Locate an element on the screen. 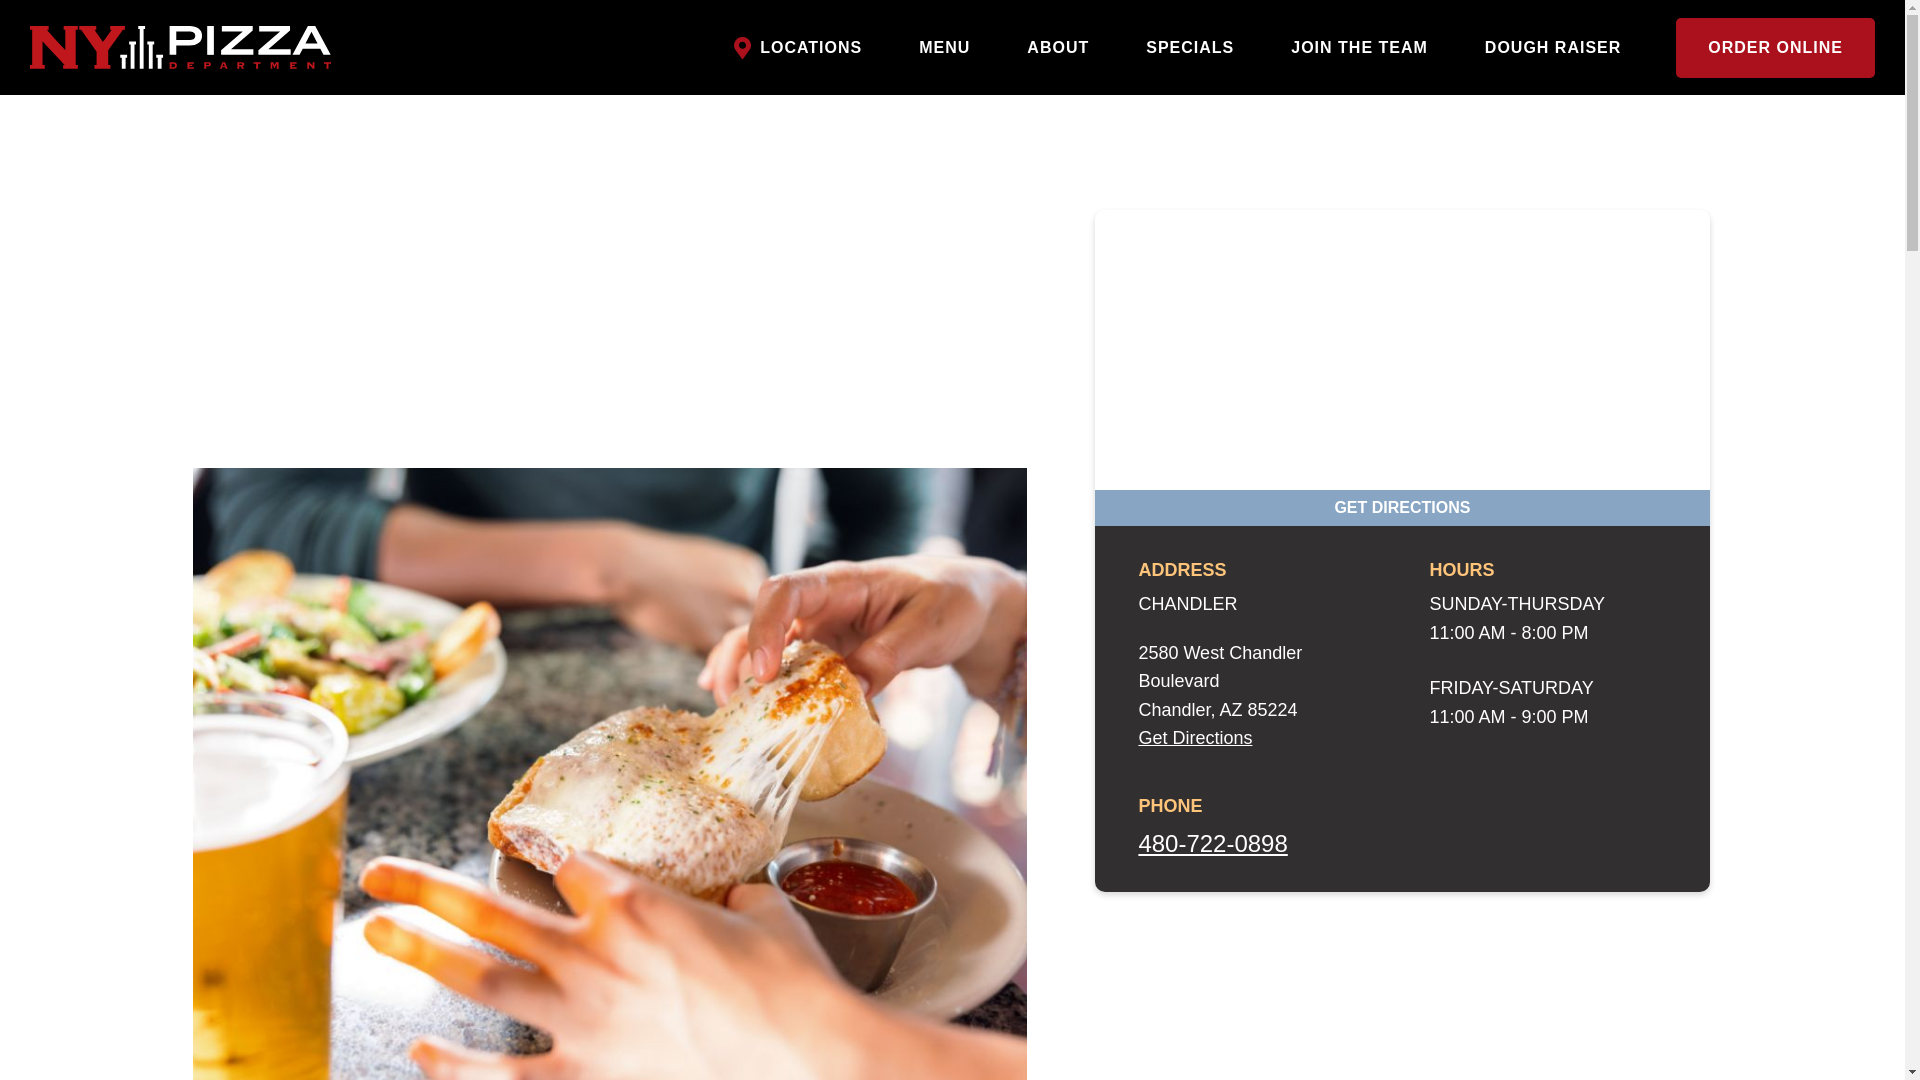 The width and height of the screenshot is (1920, 1080). Get Directions is located at coordinates (1194, 738).